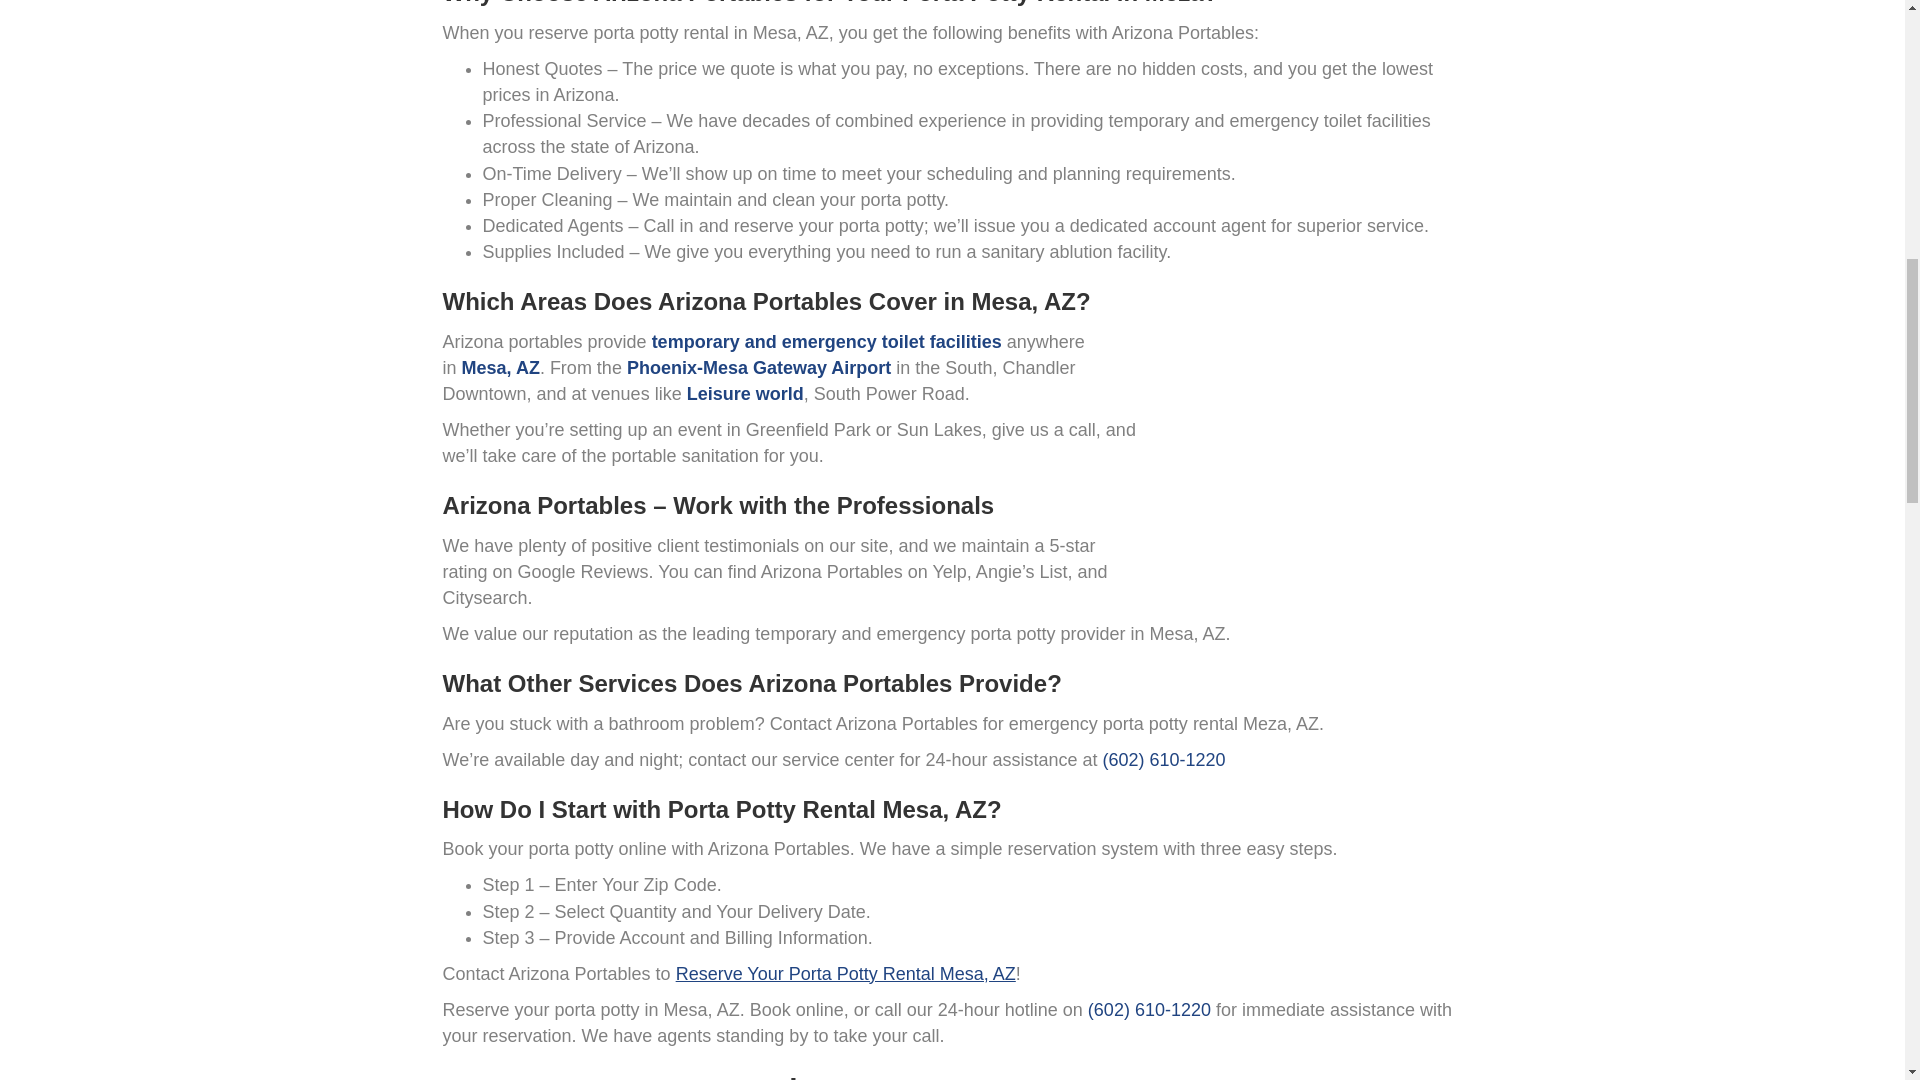  Describe the element at coordinates (827, 342) in the screenshot. I see `temporary and emergency toilet facilities` at that location.